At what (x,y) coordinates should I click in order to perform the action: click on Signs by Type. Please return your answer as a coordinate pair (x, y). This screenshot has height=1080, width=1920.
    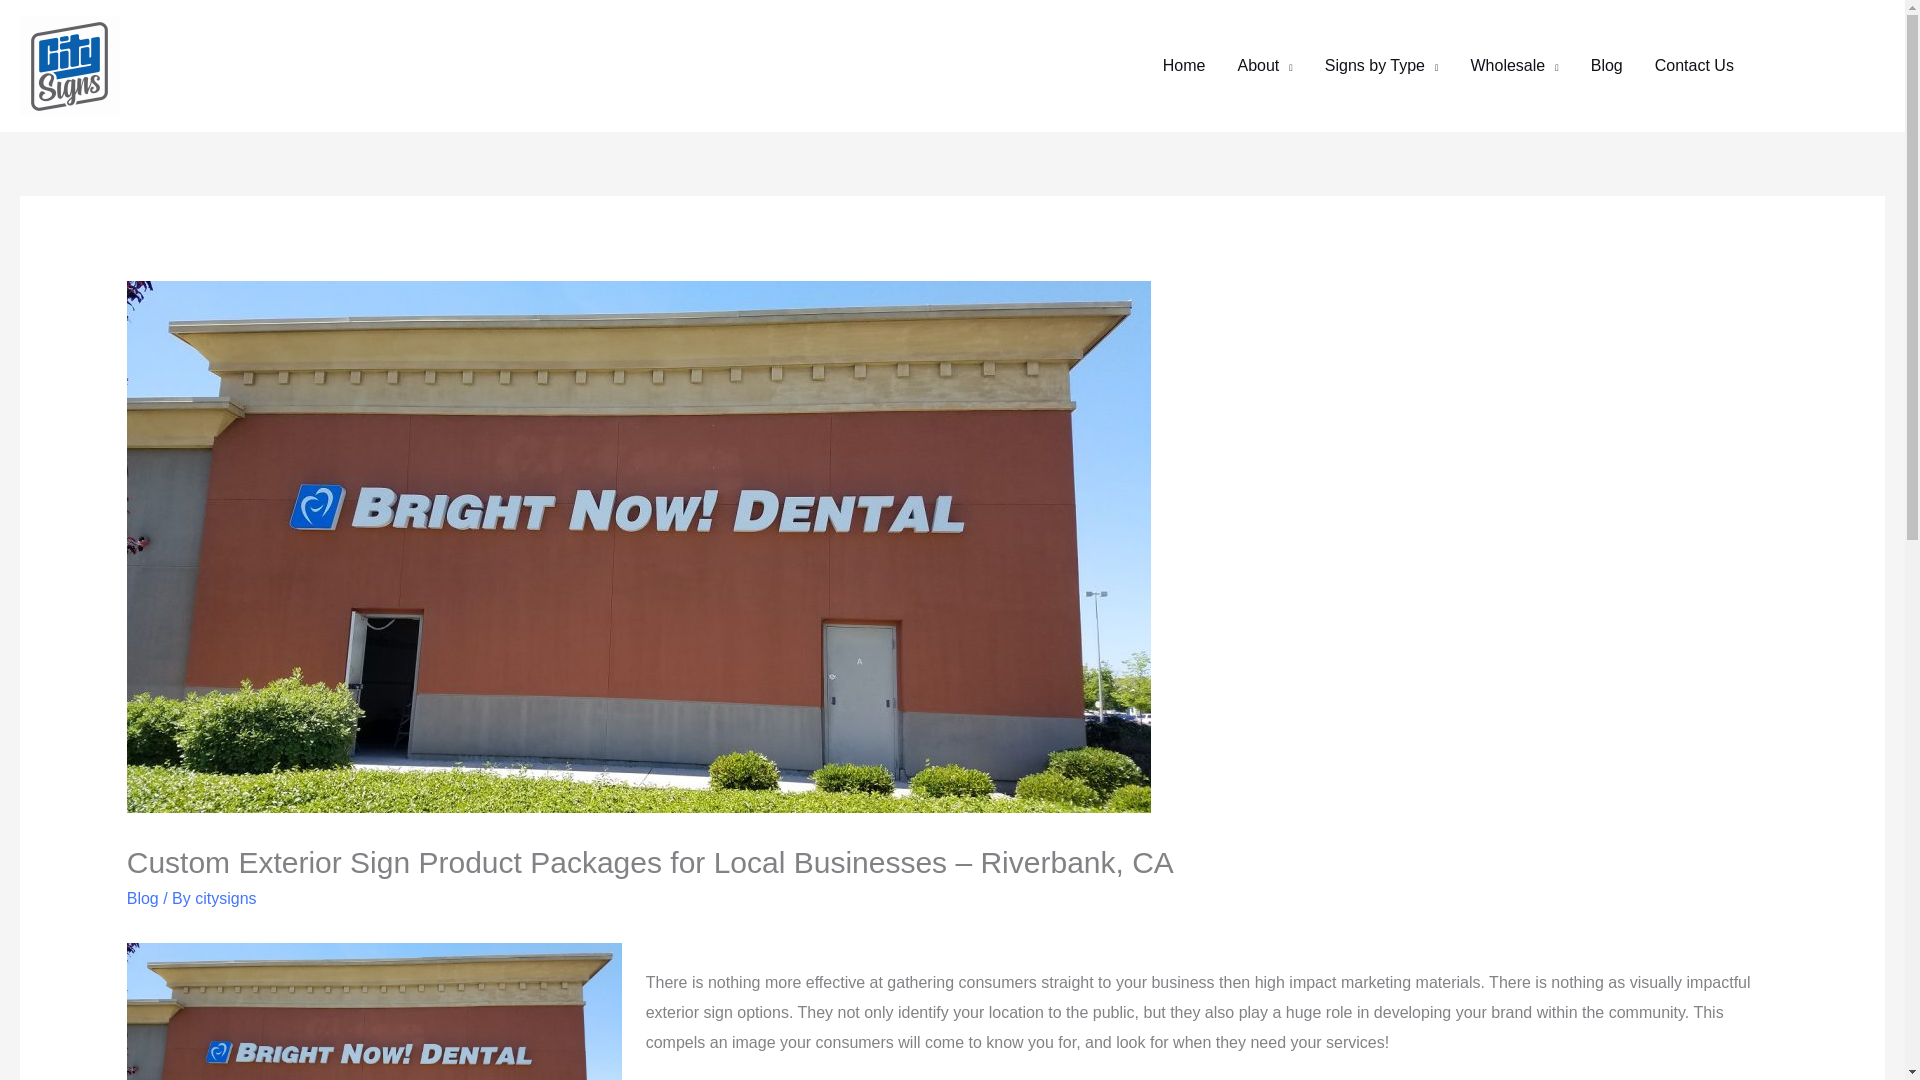
    Looking at the image, I should click on (1382, 66).